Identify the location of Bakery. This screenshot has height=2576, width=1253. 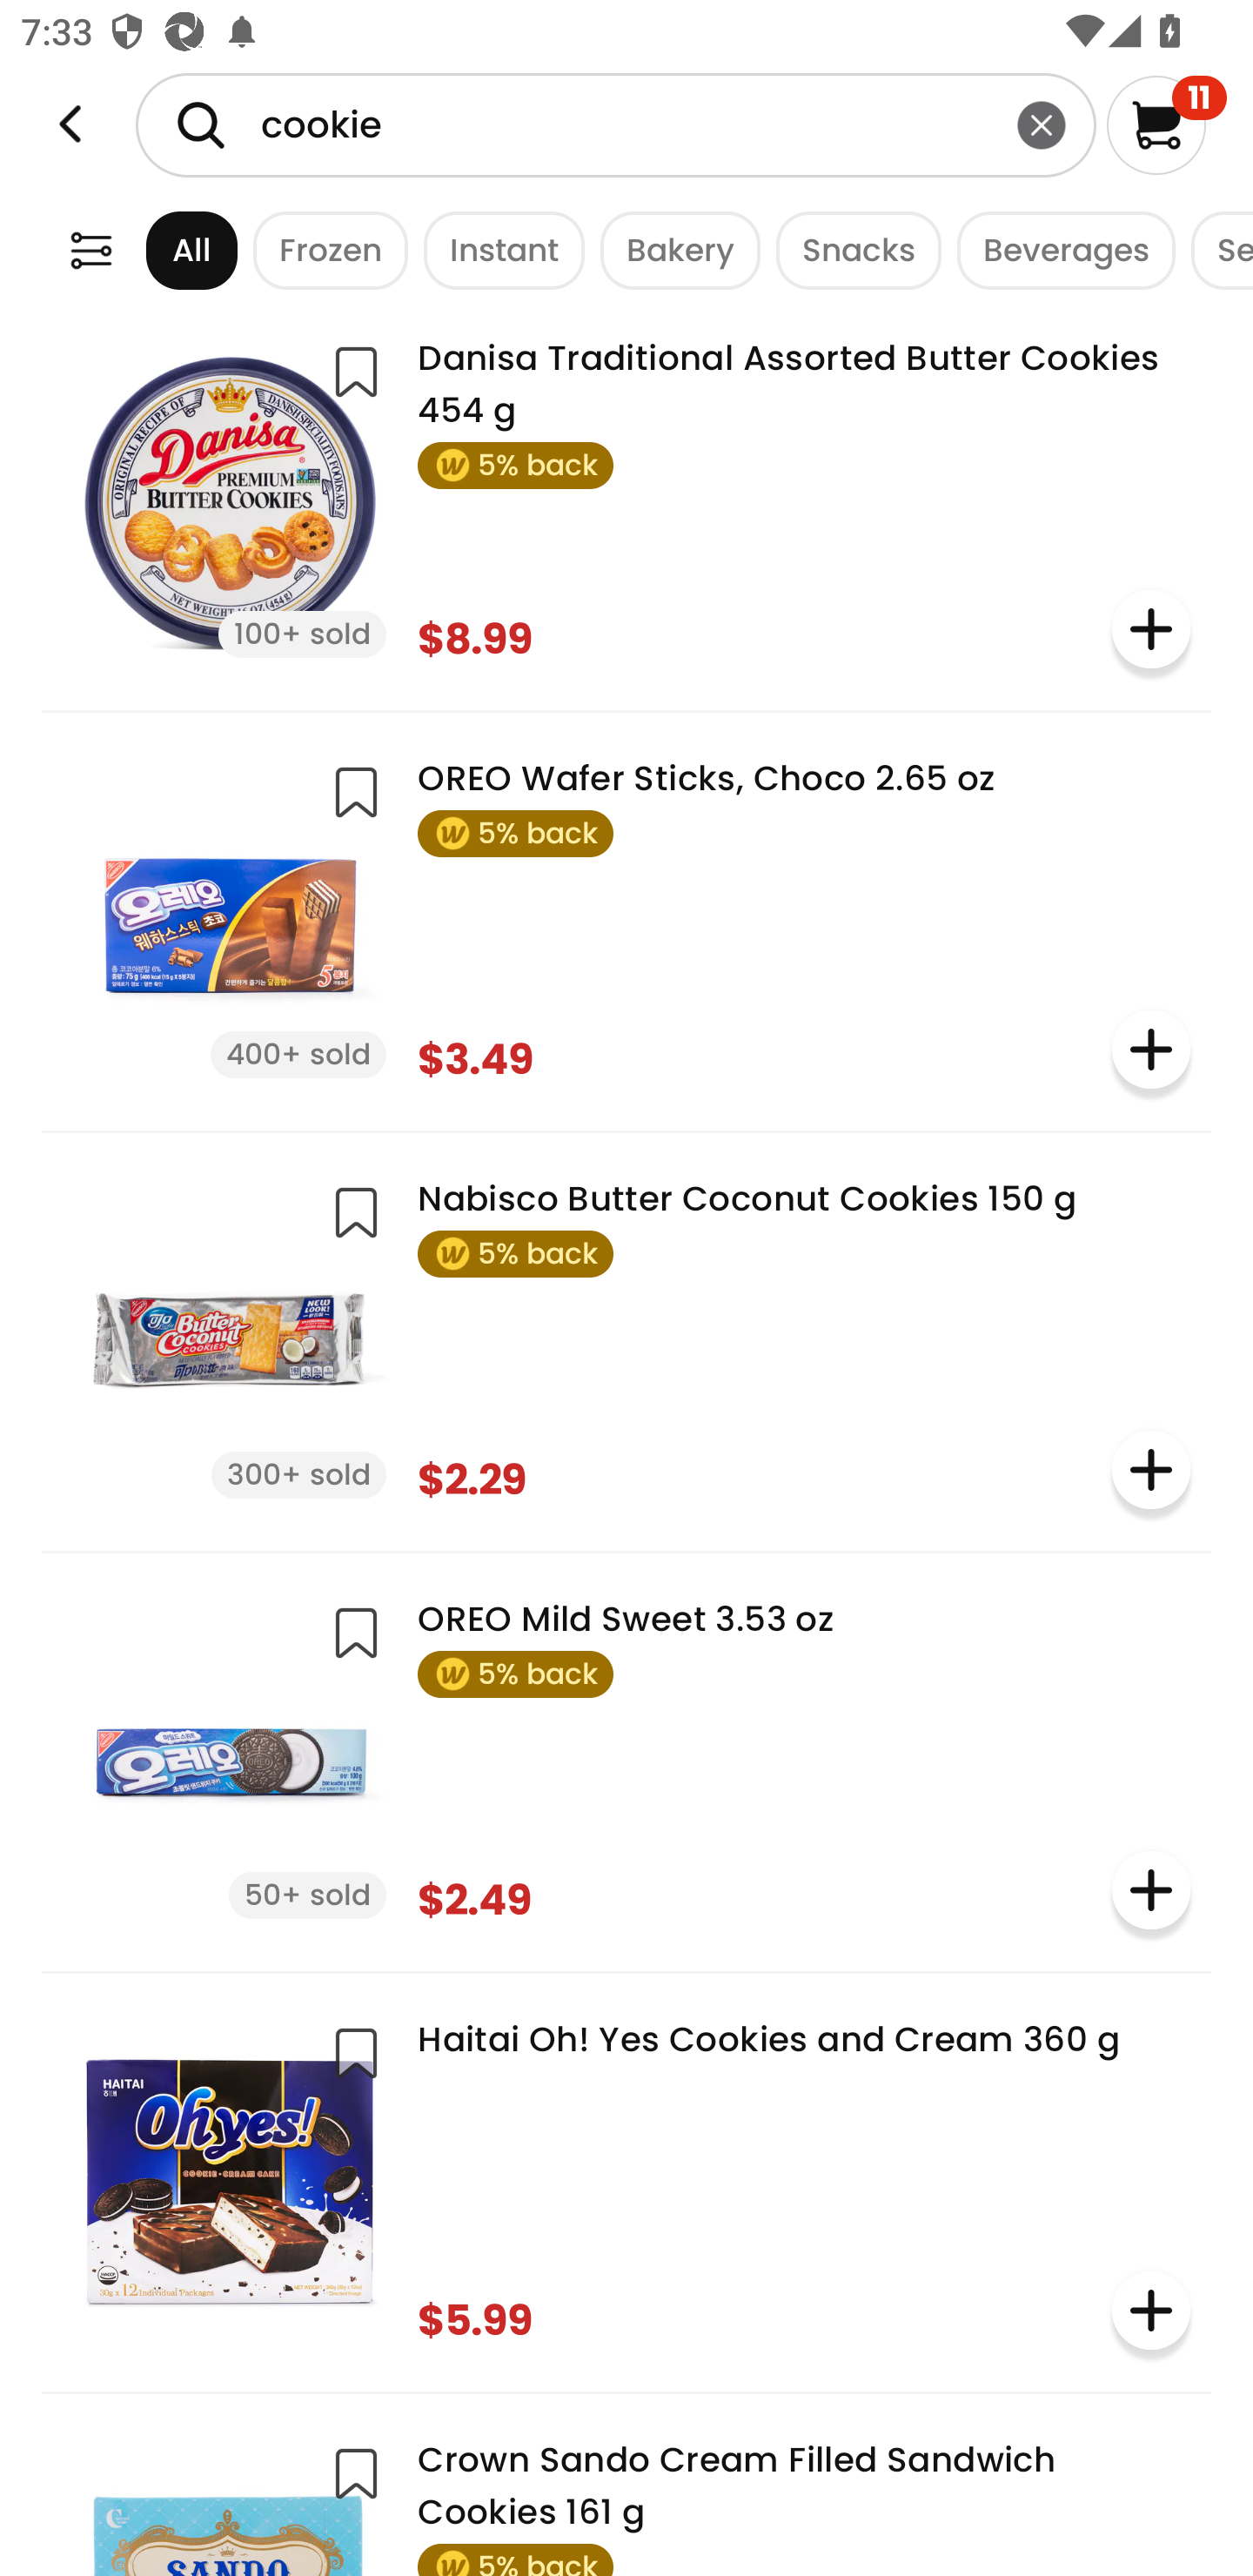
(673, 249).